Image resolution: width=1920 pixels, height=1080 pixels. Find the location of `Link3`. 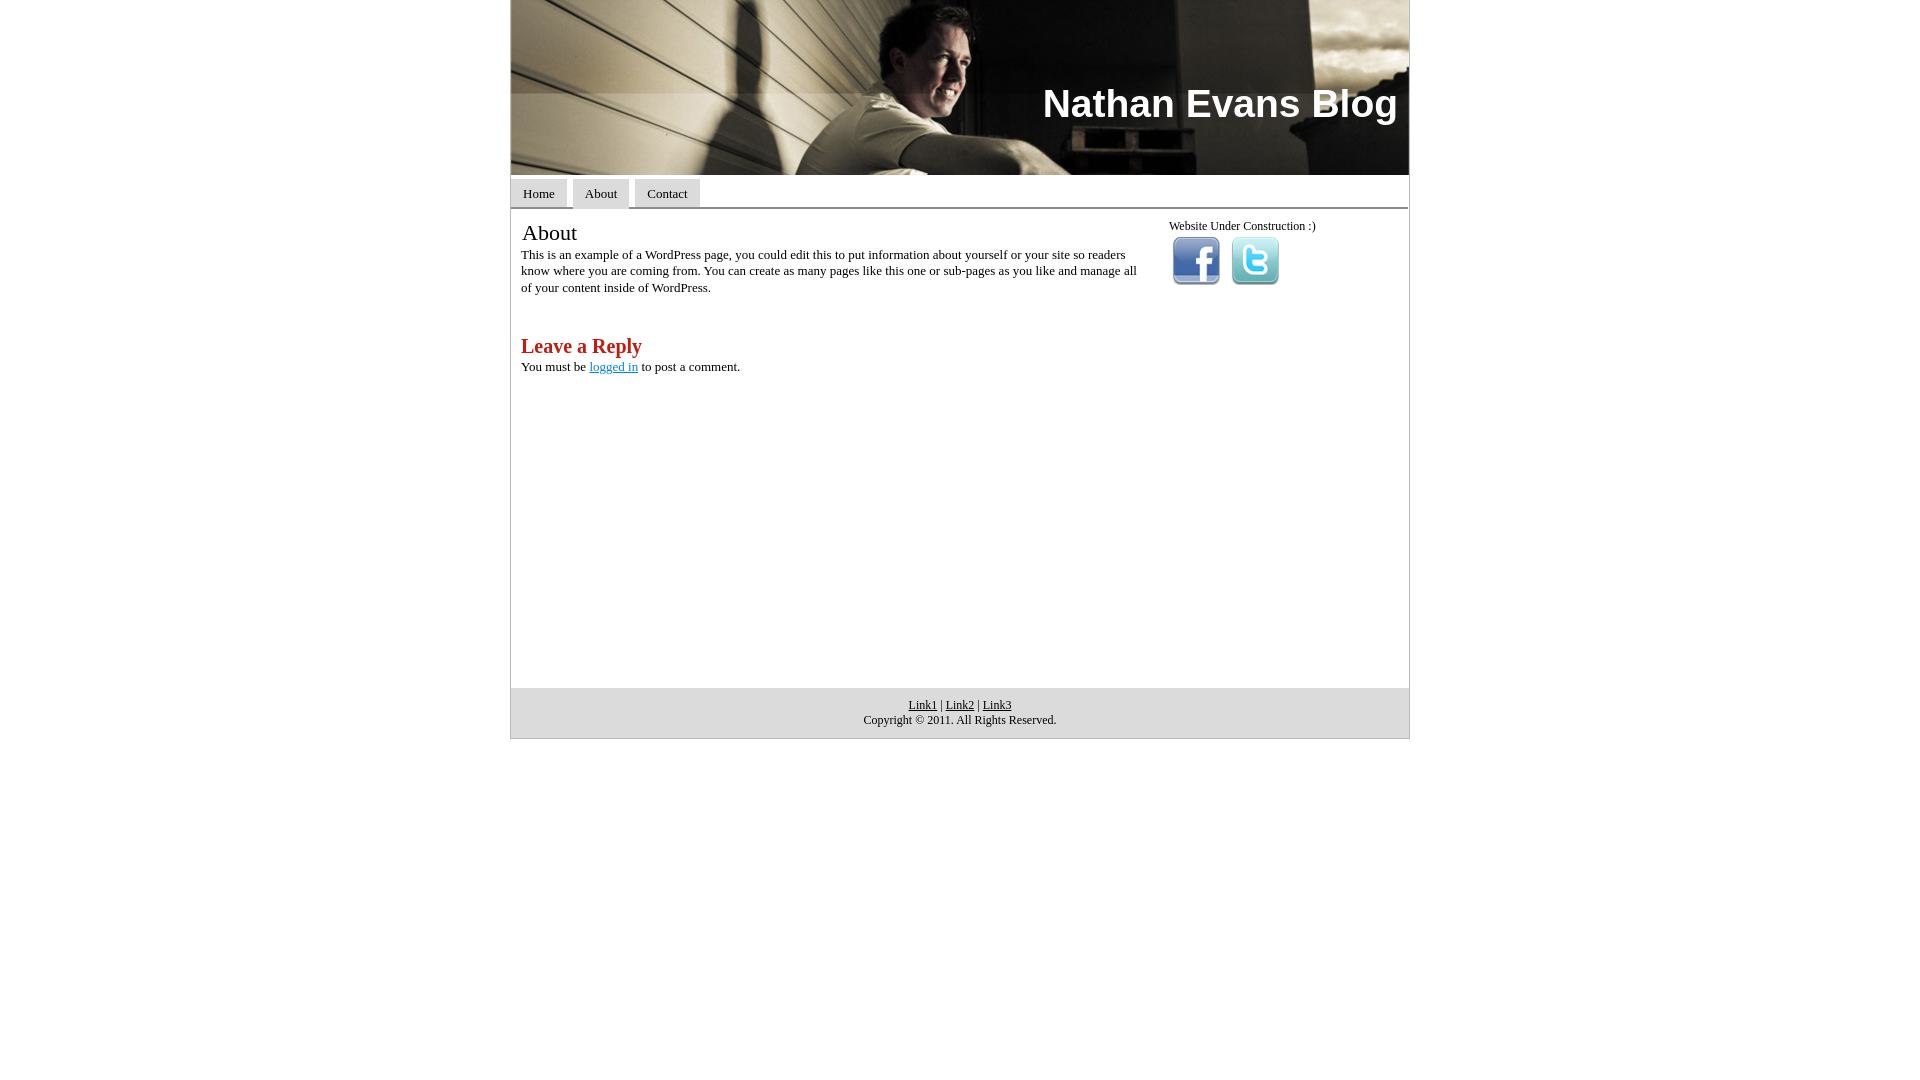

Link3 is located at coordinates (998, 705).